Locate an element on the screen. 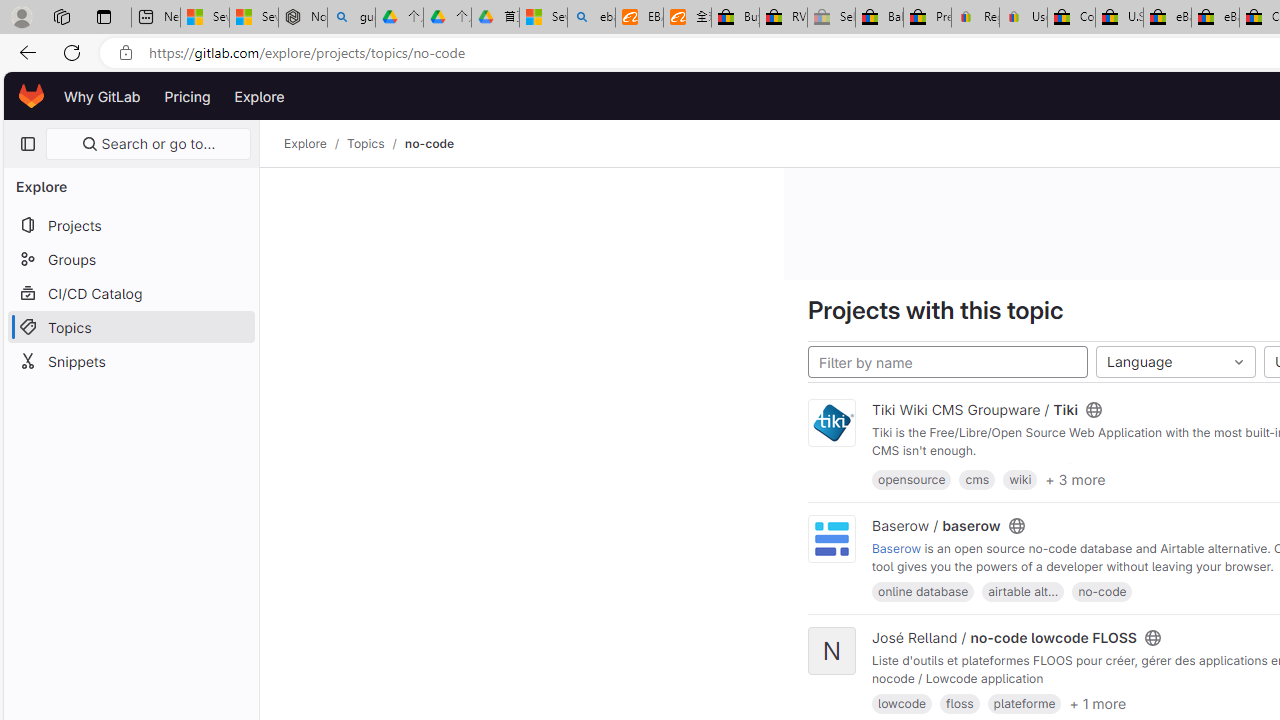  Explore/ is located at coordinates (316, 144).